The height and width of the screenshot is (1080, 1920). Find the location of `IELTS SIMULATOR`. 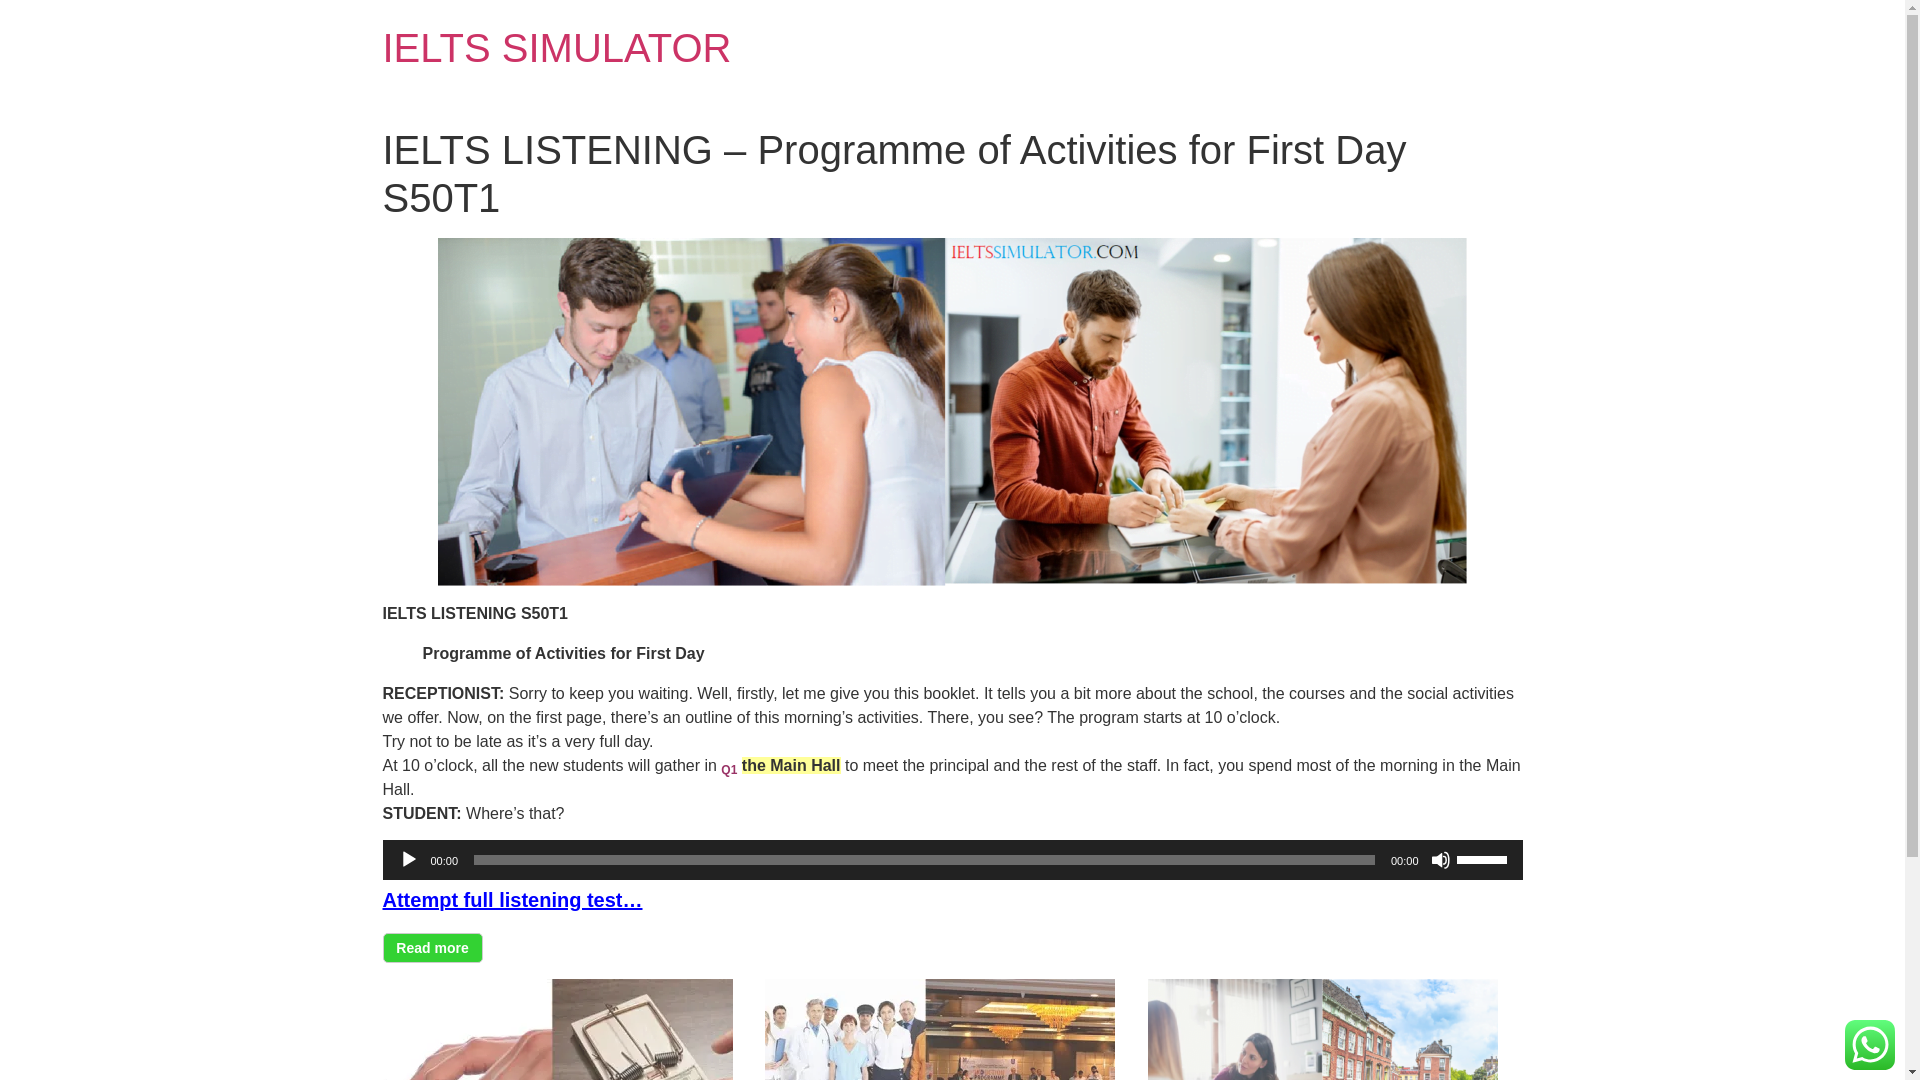

IELTS SIMULATOR is located at coordinates (556, 48).